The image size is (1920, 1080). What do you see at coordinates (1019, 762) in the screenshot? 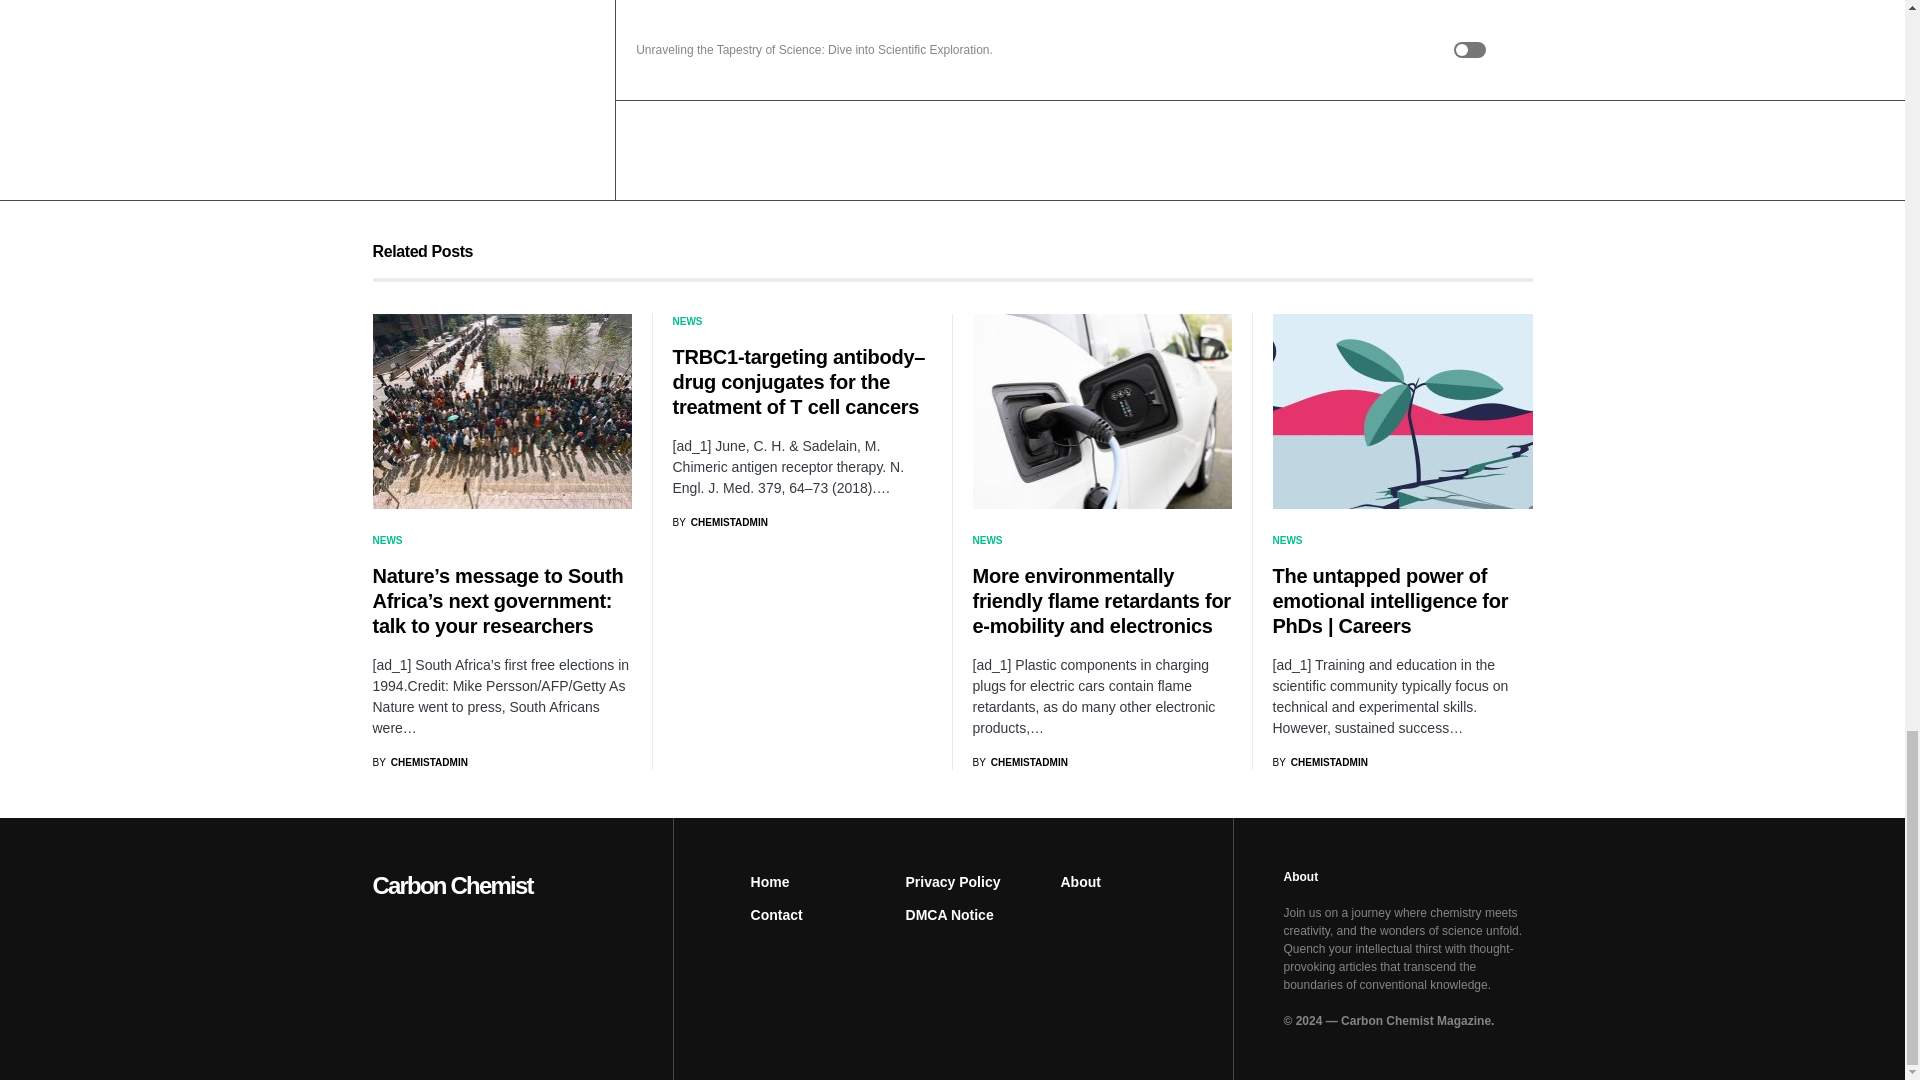
I see `View all posts by chemistadmin` at bounding box center [1019, 762].